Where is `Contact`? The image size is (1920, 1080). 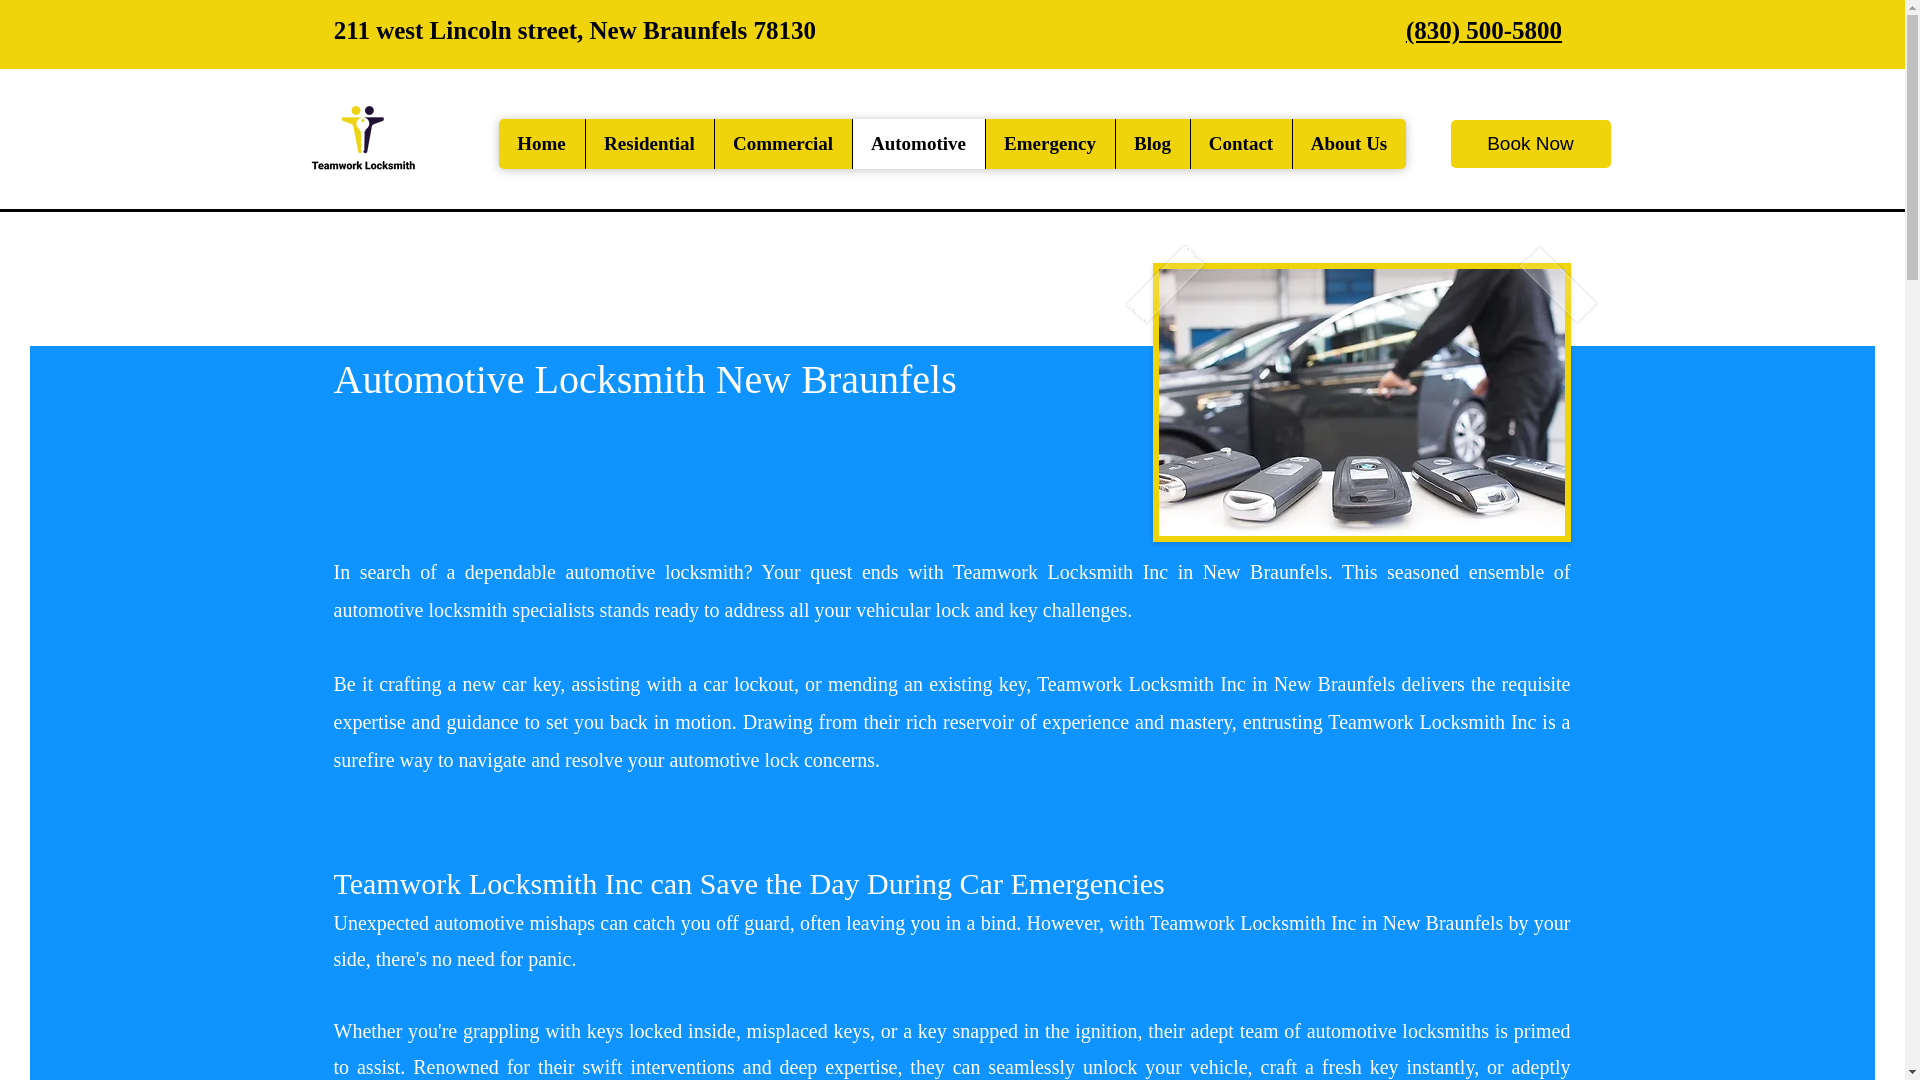
Contact is located at coordinates (1241, 143).